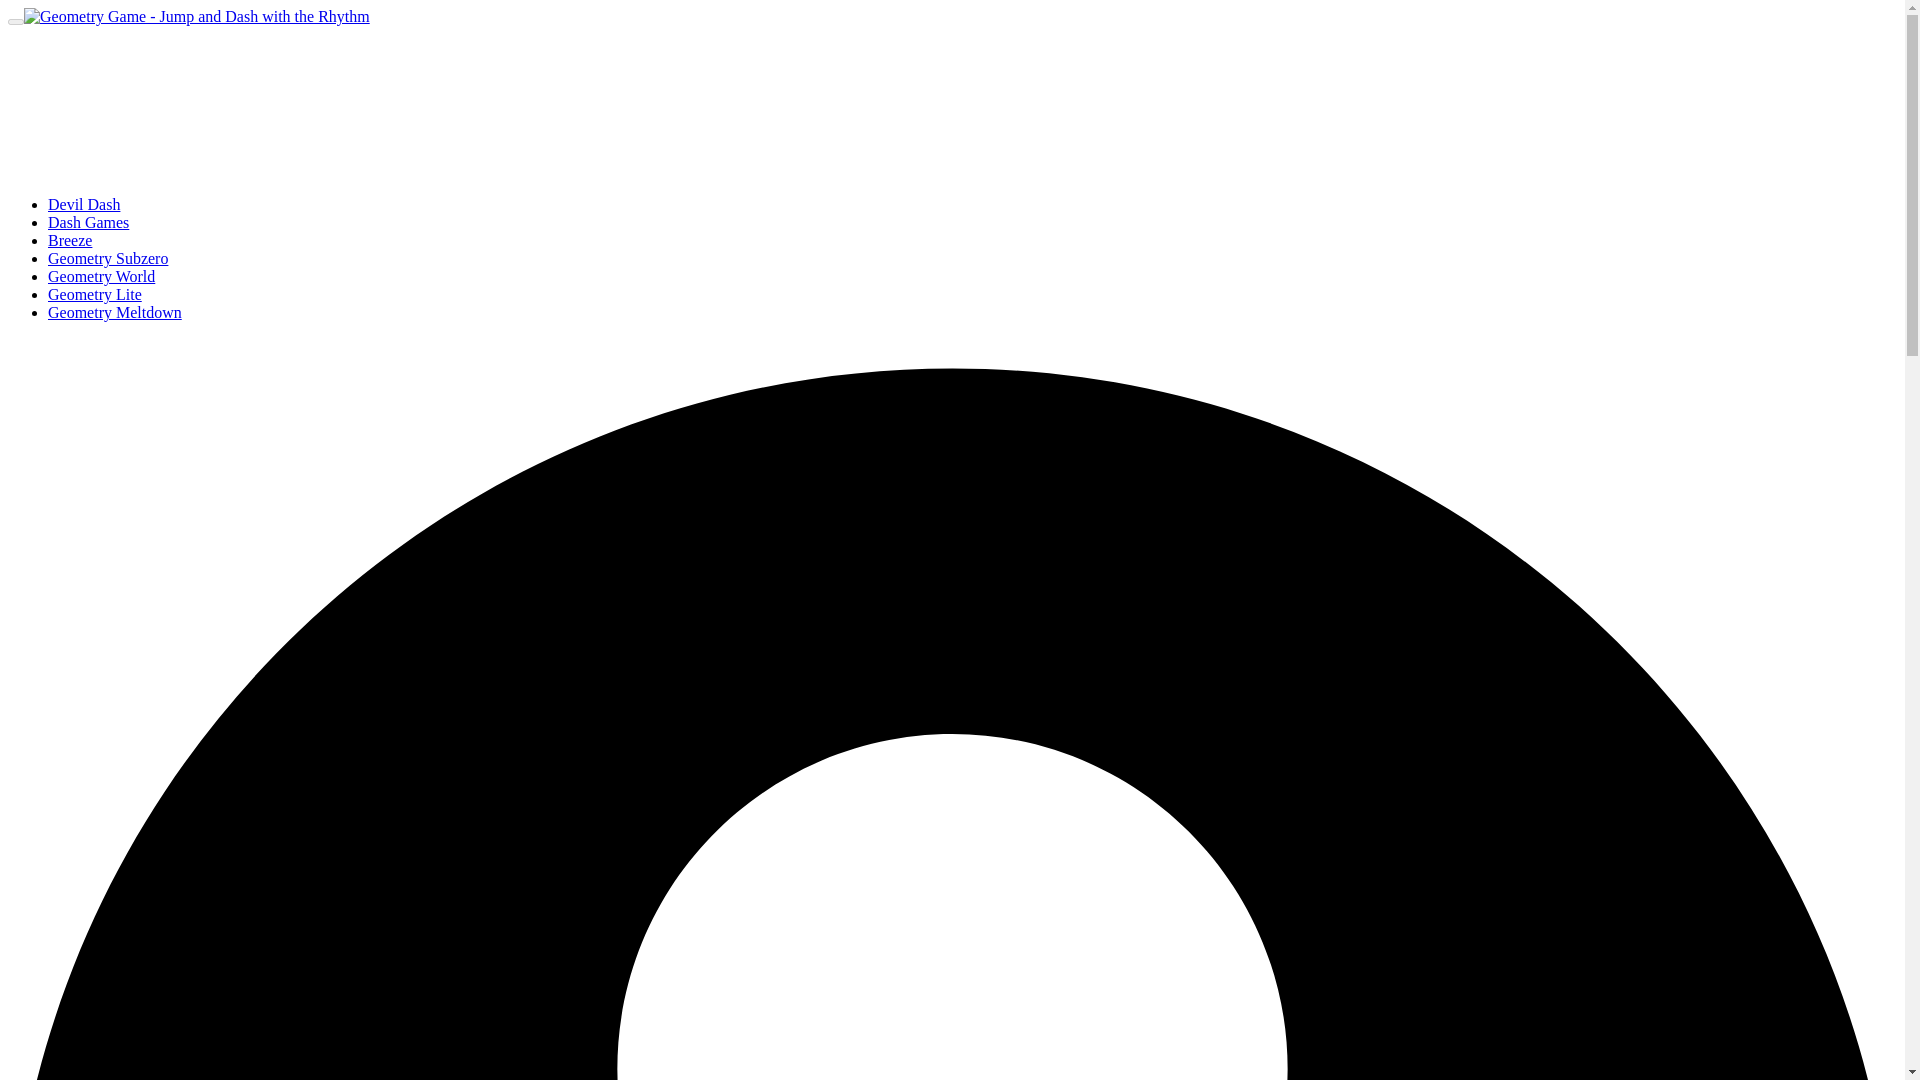 The height and width of the screenshot is (1080, 1920). I want to click on Geometry Lite, so click(95, 294).